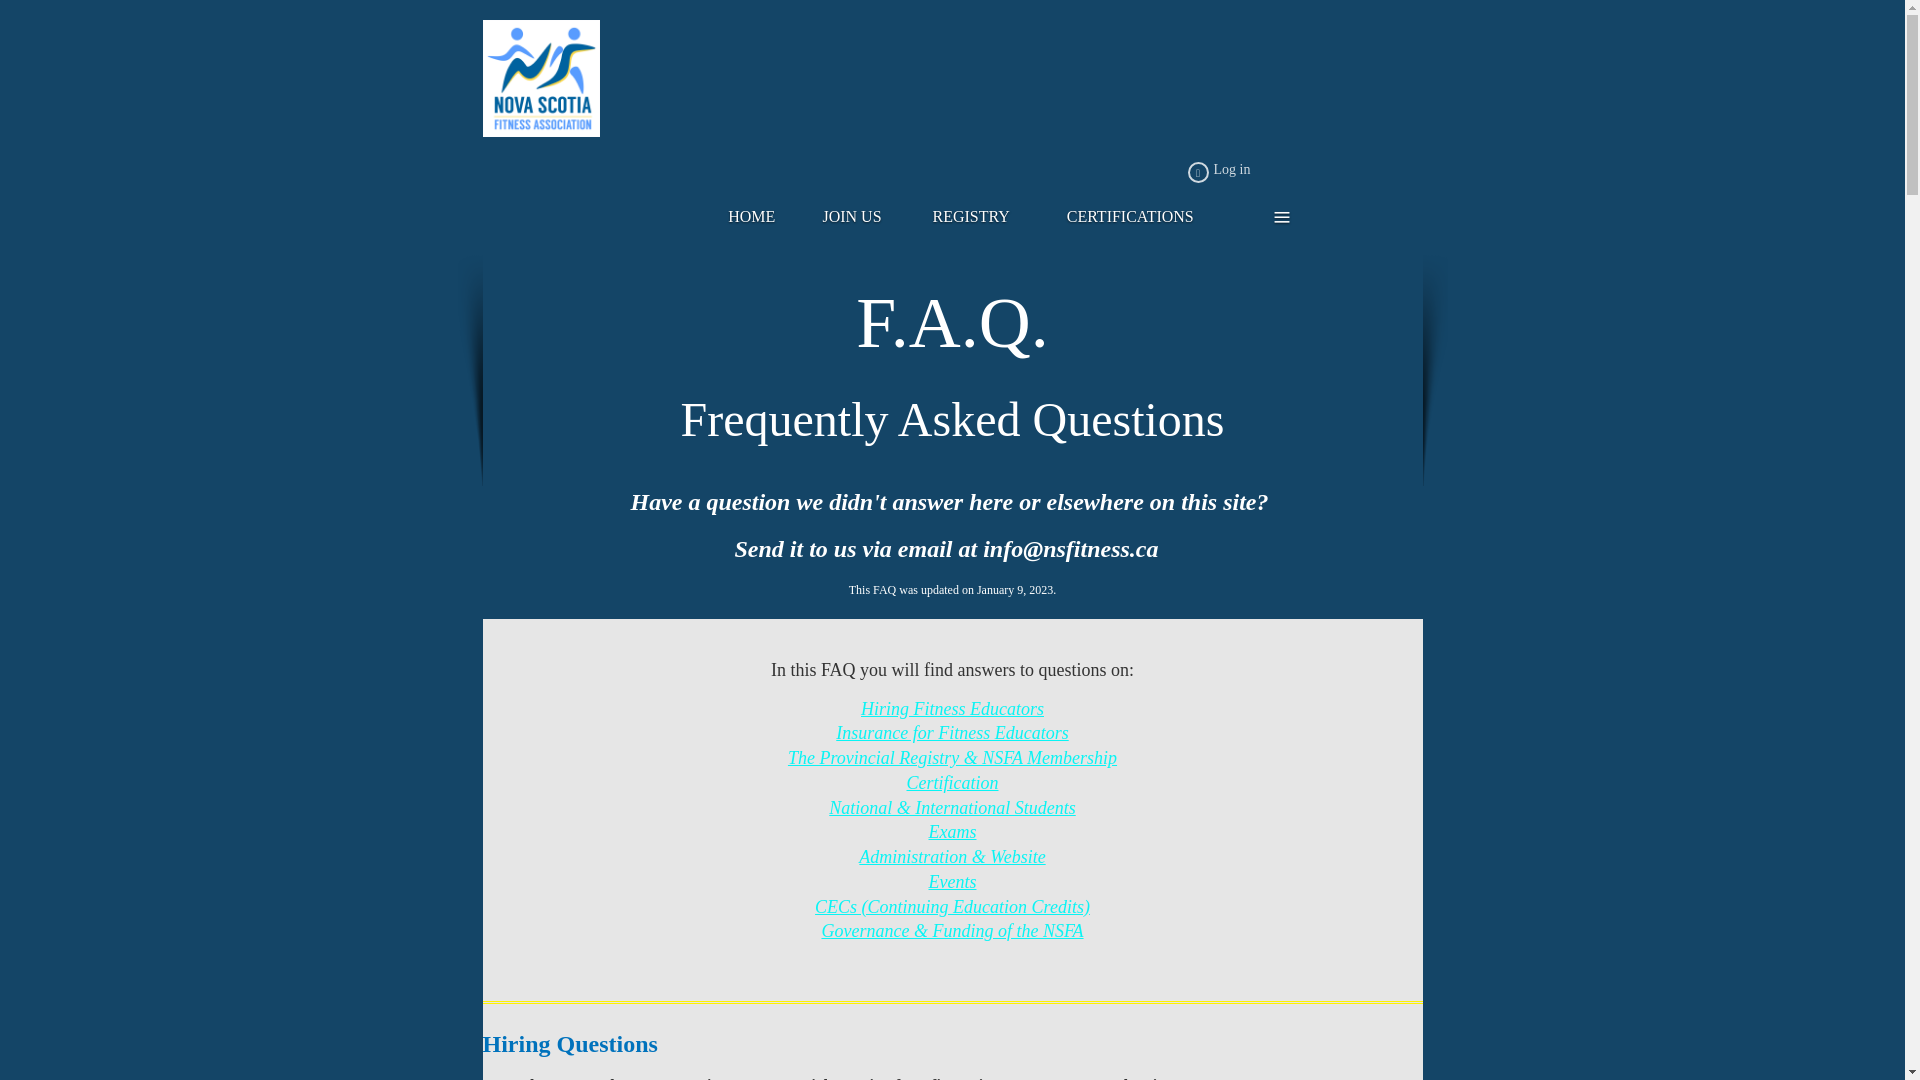  I want to click on Exams, so click(951, 832).